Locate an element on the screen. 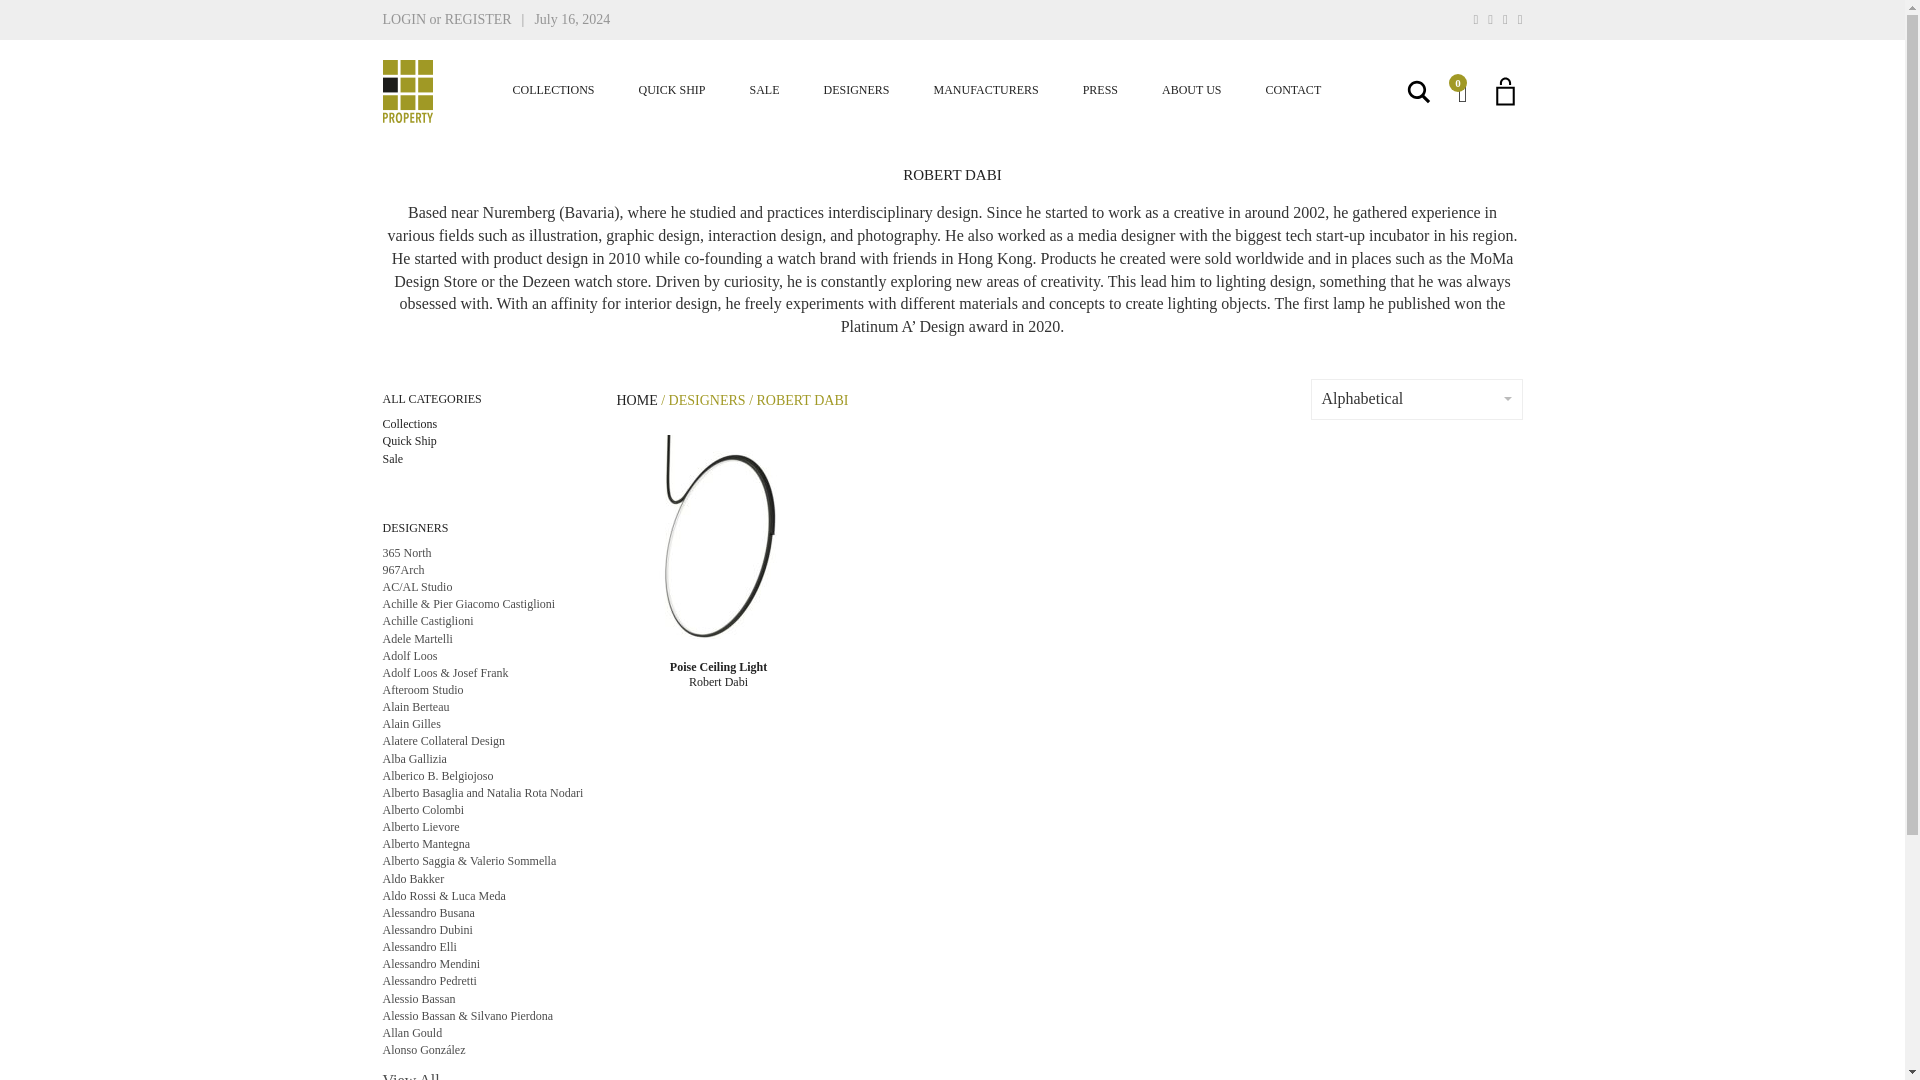 The image size is (1920, 1080). COLLECTIONS is located at coordinates (552, 90).